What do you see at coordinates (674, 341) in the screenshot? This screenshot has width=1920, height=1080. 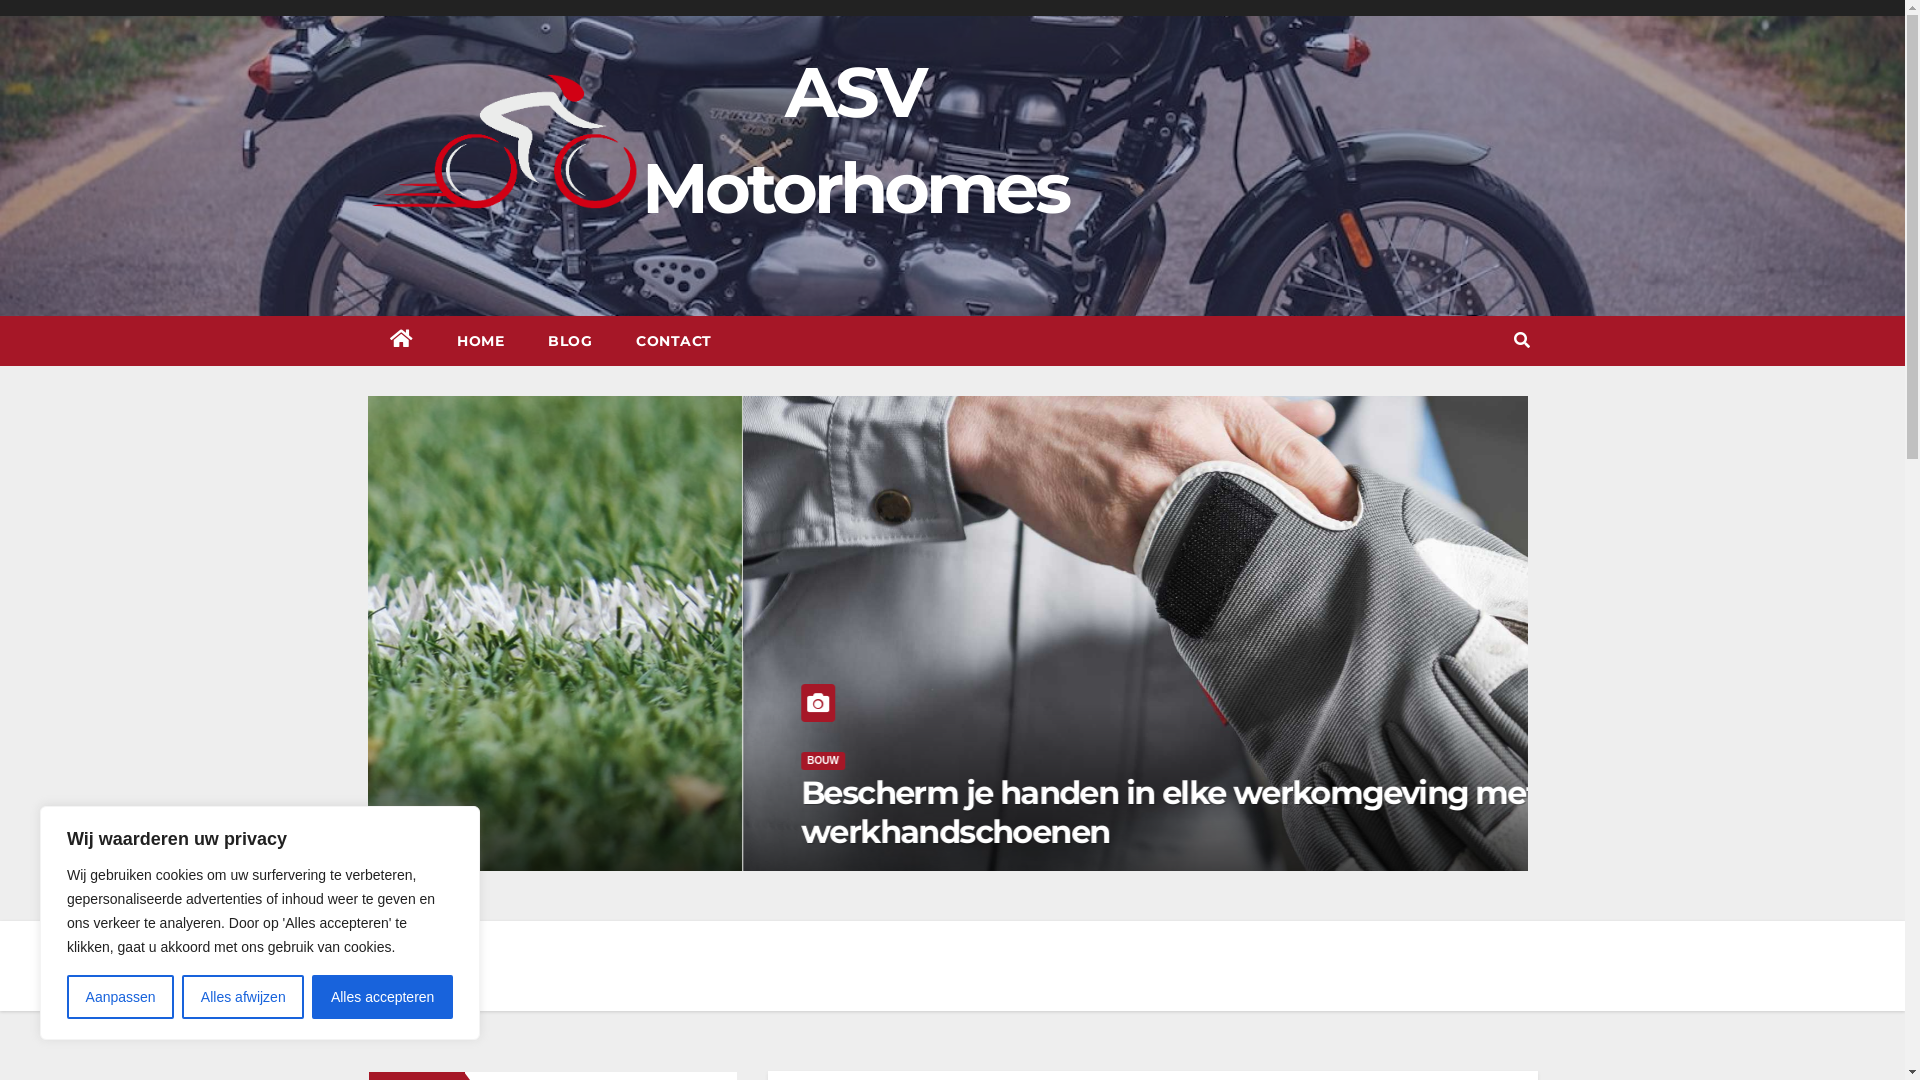 I see `CONTACT` at bounding box center [674, 341].